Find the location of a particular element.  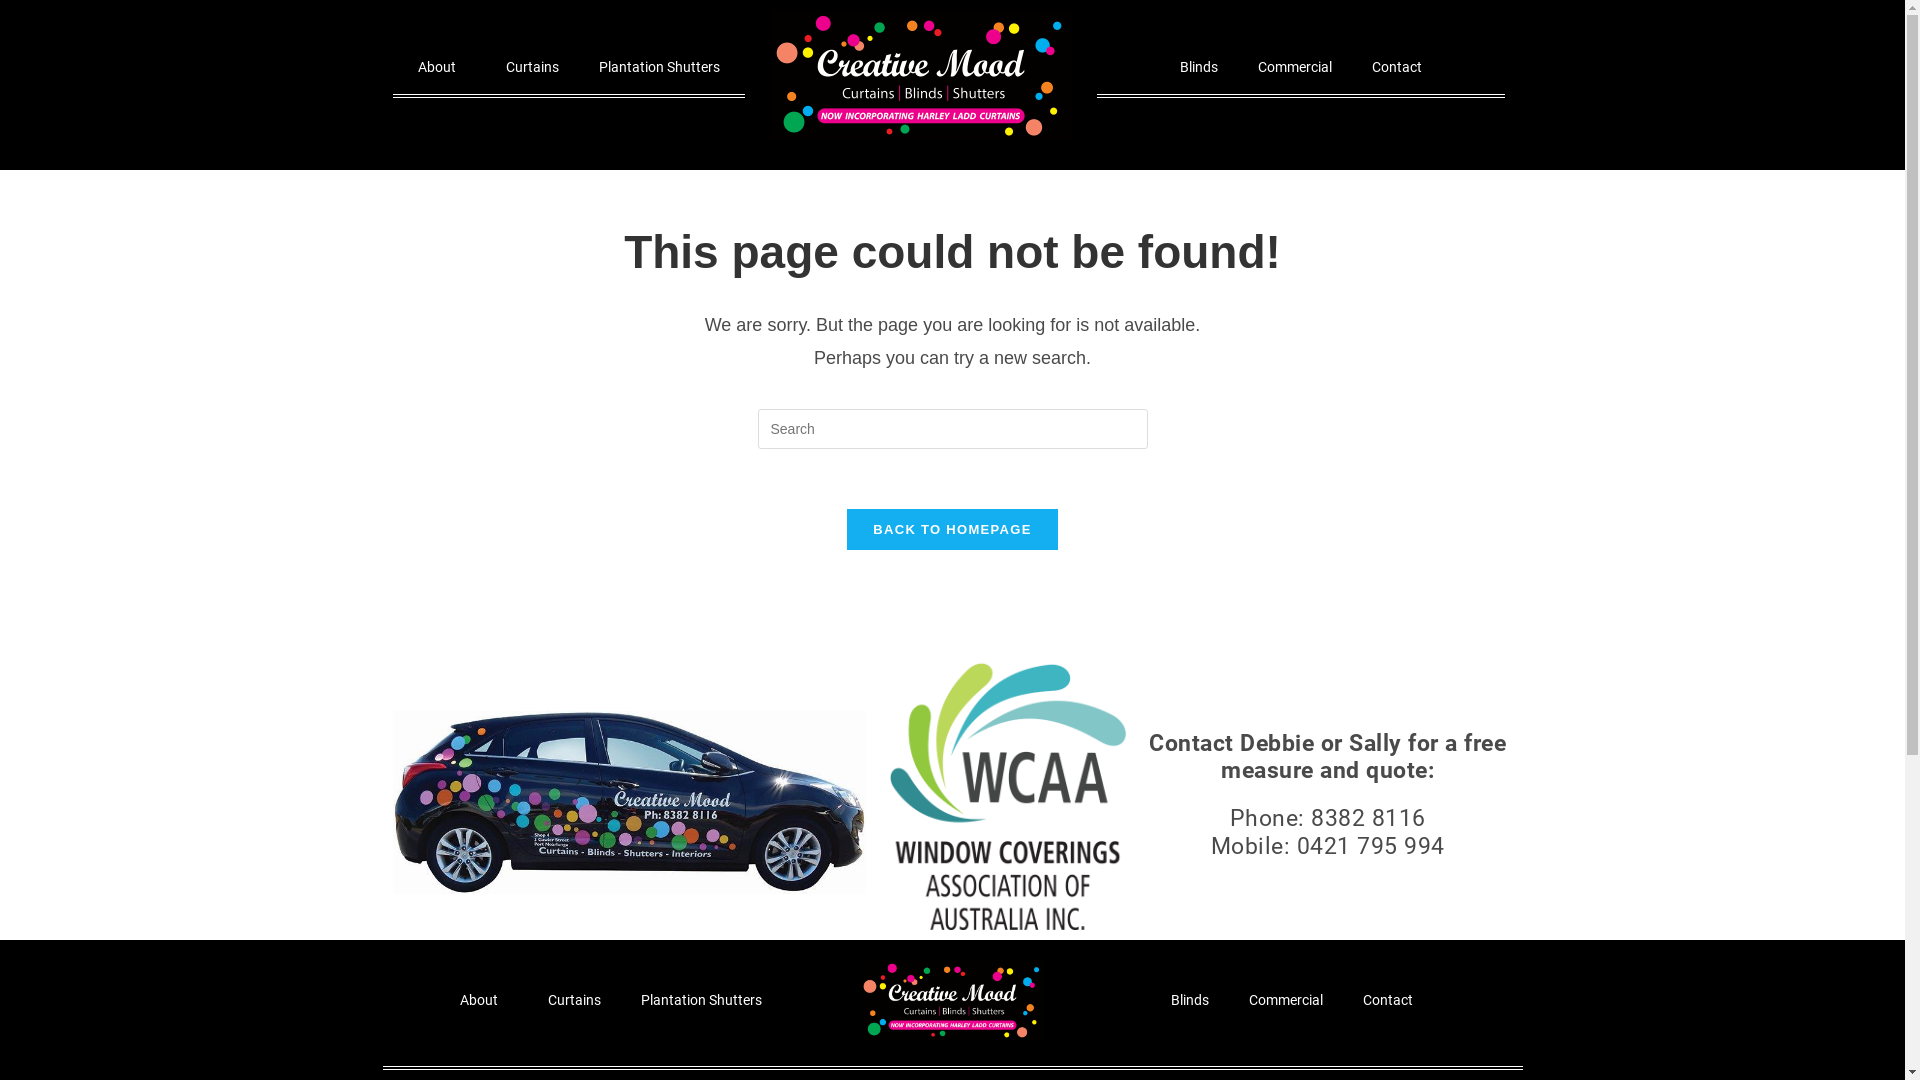

Contact is located at coordinates (1388, 1000).